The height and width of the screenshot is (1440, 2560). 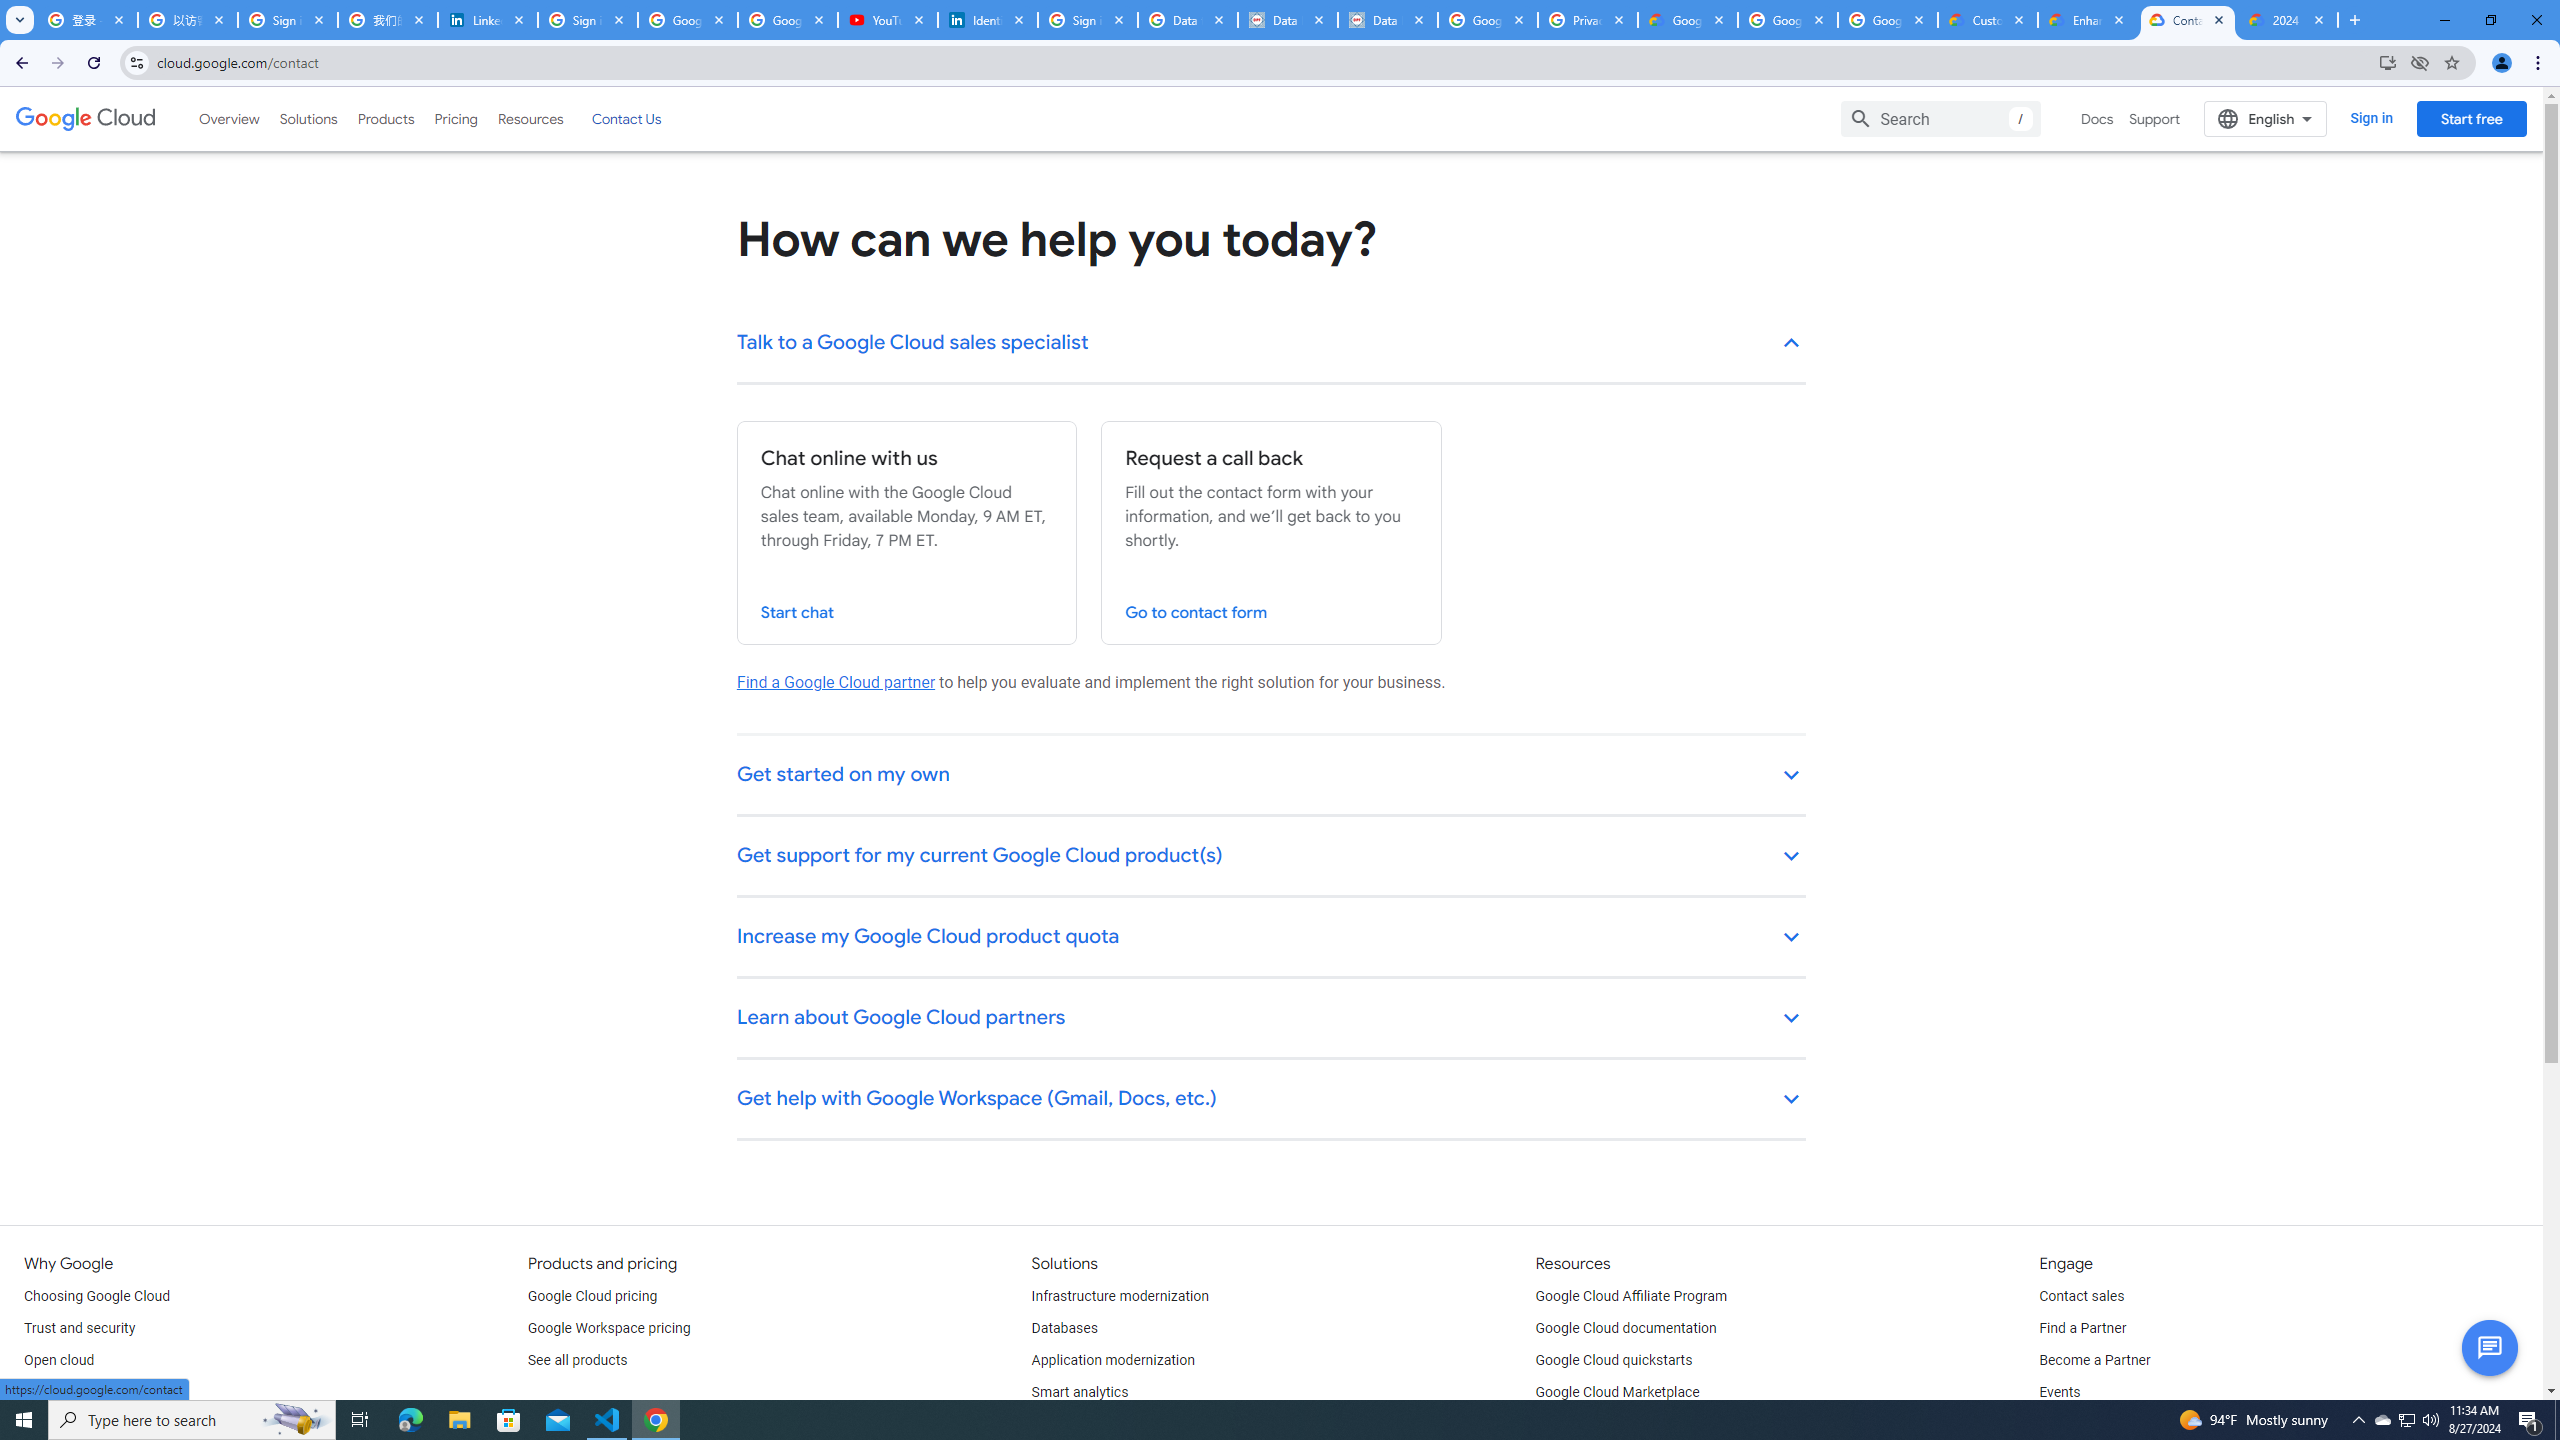 I want to click on You, so click(x=2502, y=63).